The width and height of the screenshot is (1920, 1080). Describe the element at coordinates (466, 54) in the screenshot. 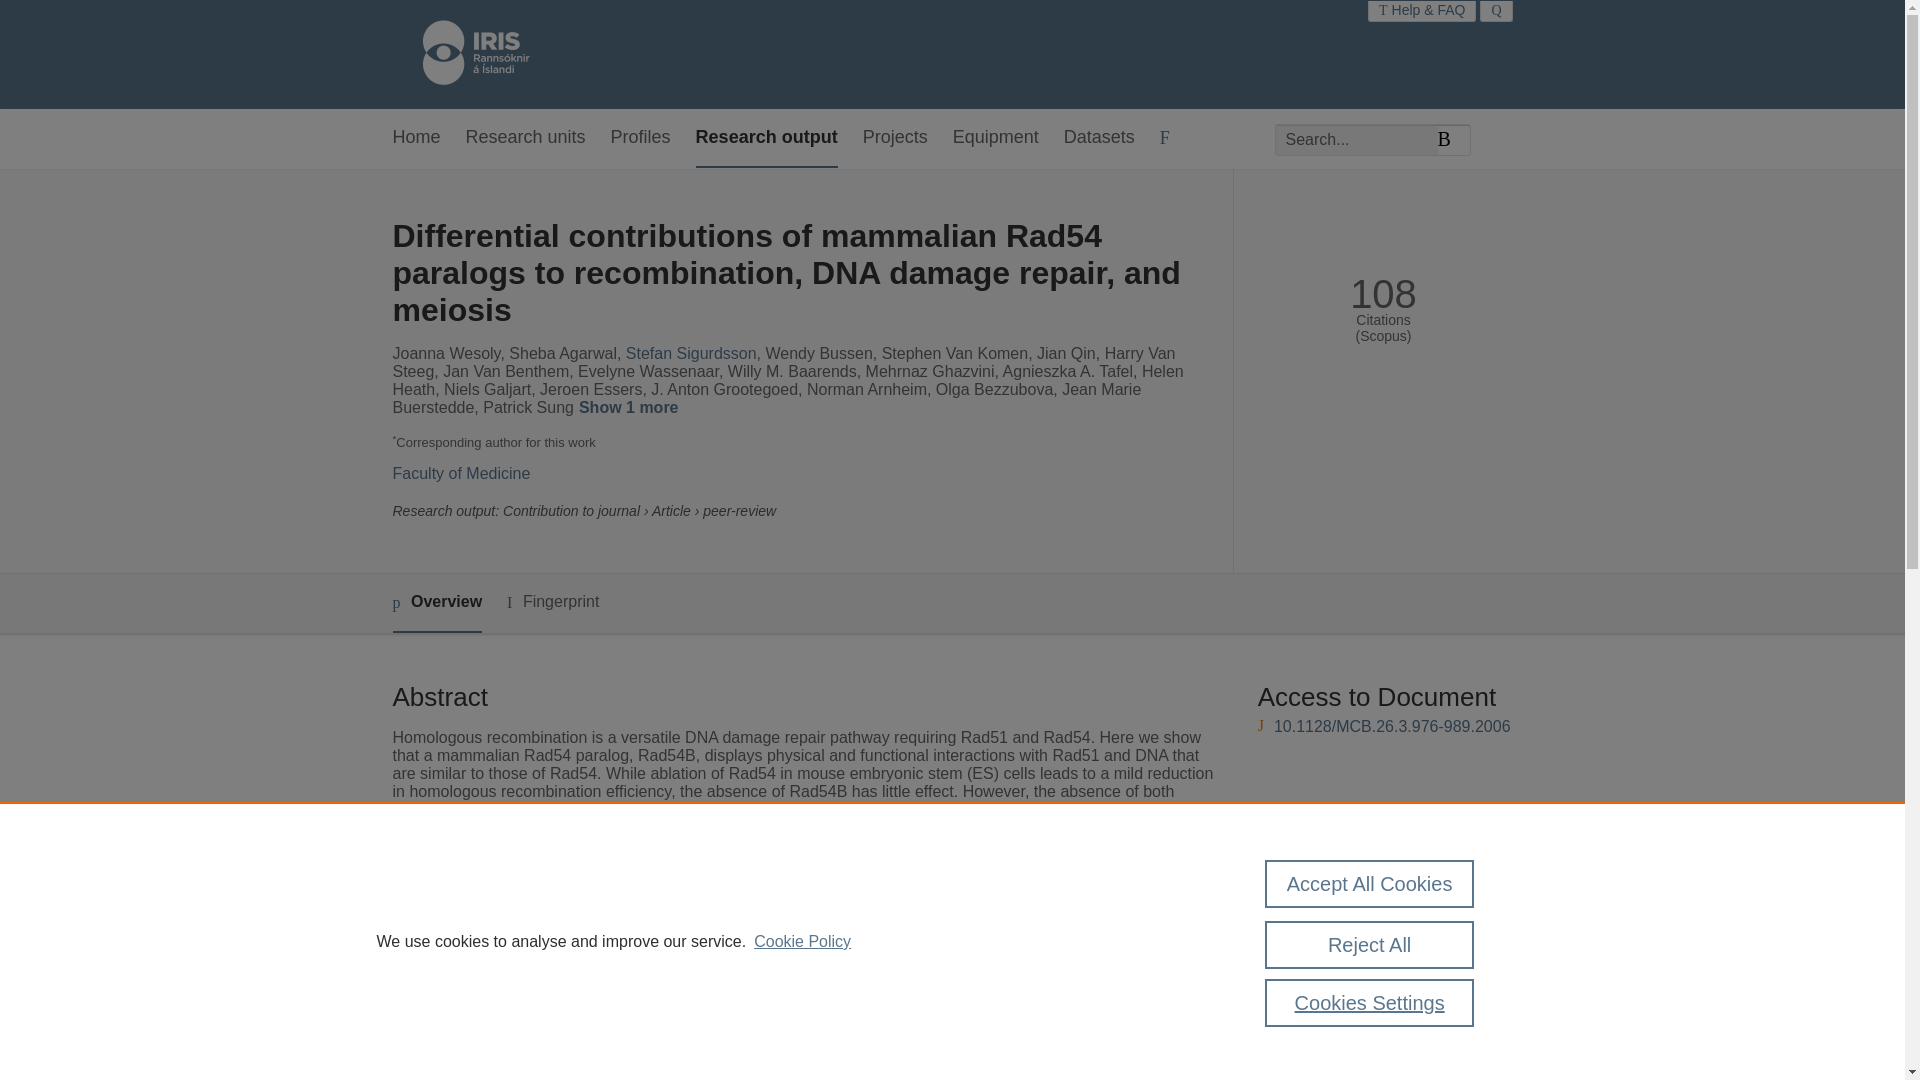

I see `Home` at that location.